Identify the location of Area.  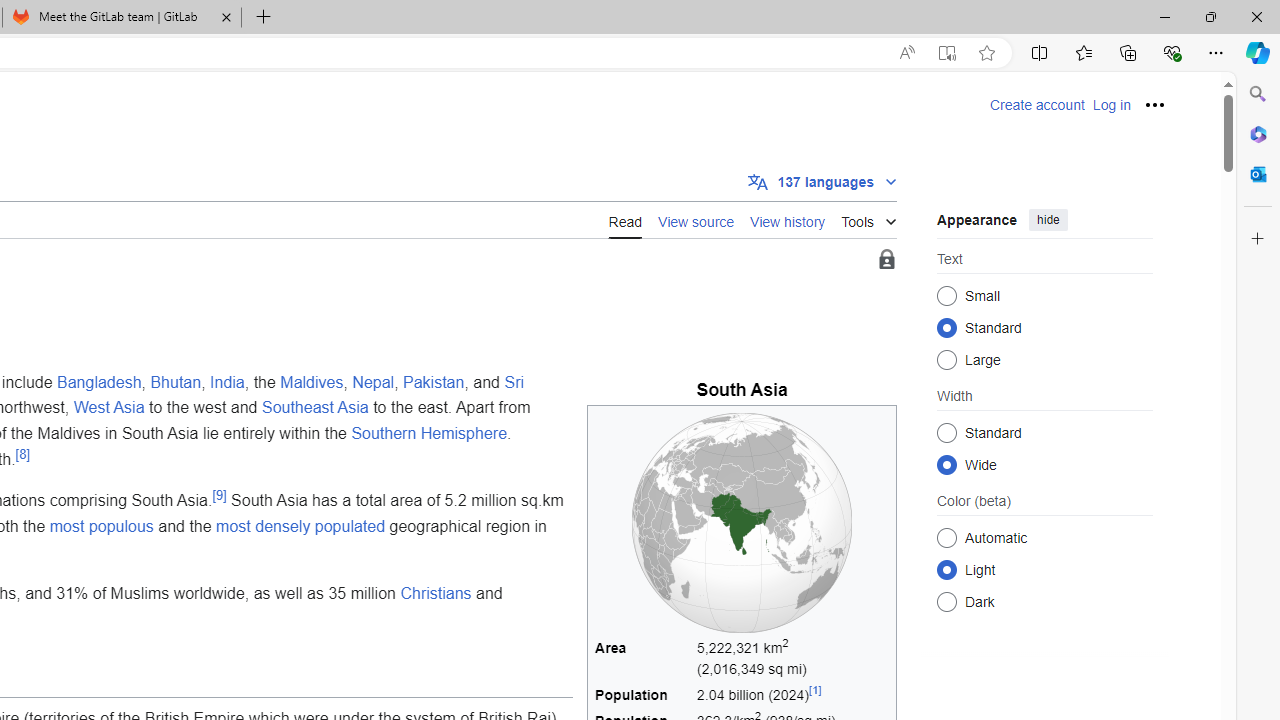
(643, 658).